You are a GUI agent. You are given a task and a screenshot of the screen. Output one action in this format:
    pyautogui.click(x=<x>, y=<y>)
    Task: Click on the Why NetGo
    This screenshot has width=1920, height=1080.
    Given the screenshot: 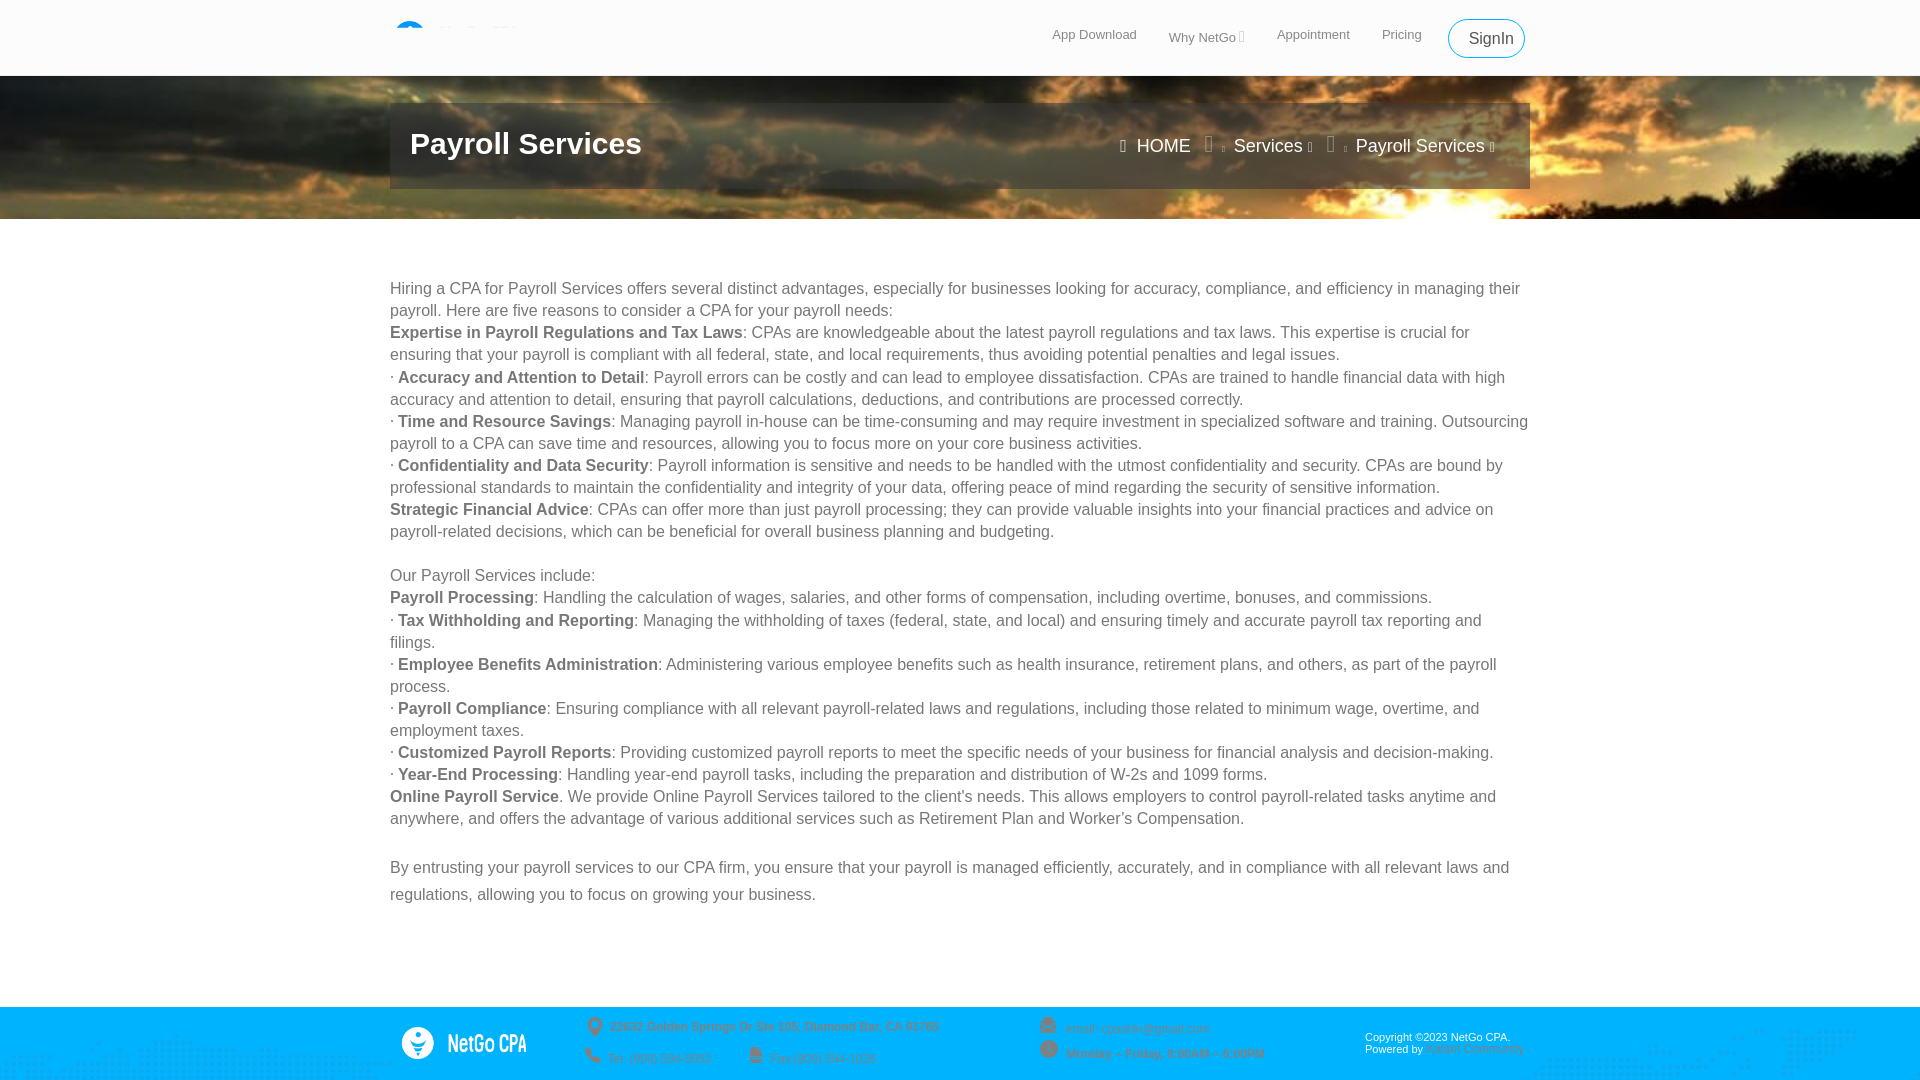 What is the action you would take?
    pyautogui.click(x=1207, y=38)
    